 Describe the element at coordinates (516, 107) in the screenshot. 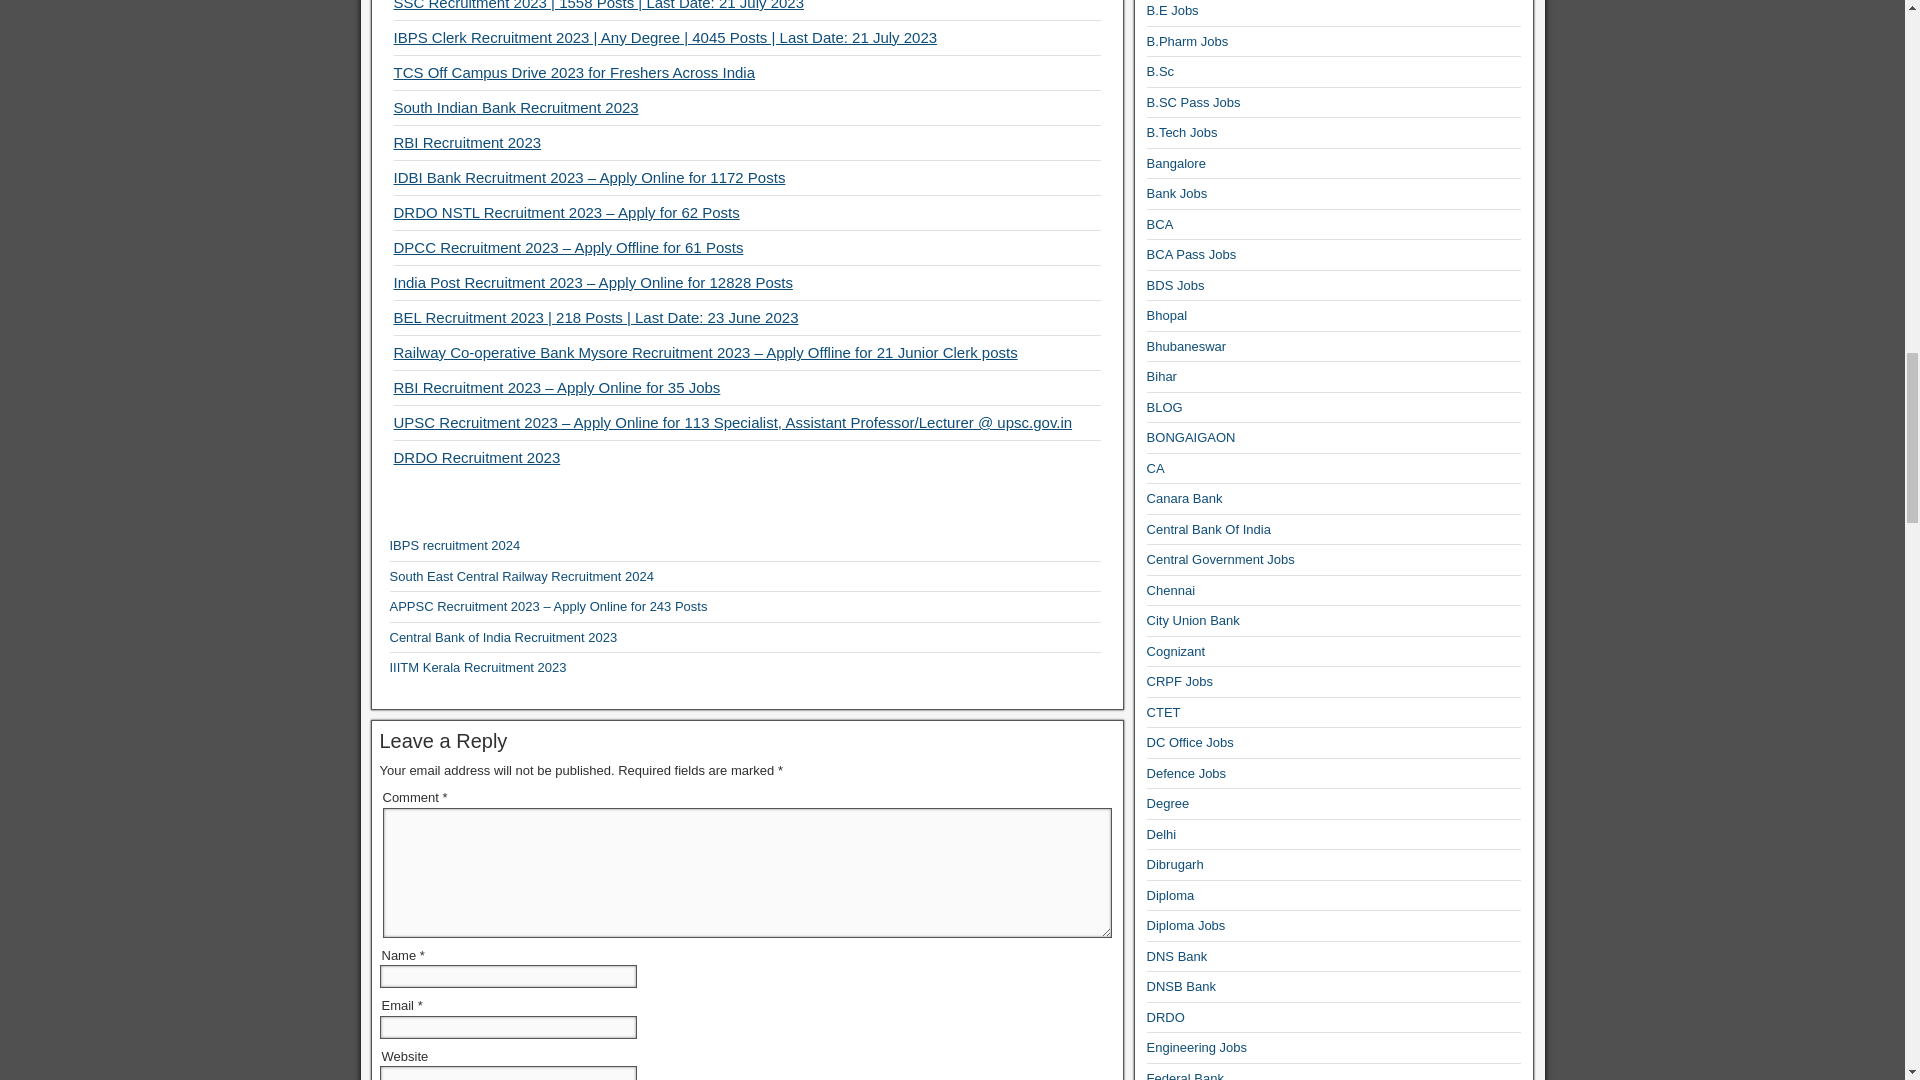

I see `South Indian Bank Recruitment 2023` at that location.